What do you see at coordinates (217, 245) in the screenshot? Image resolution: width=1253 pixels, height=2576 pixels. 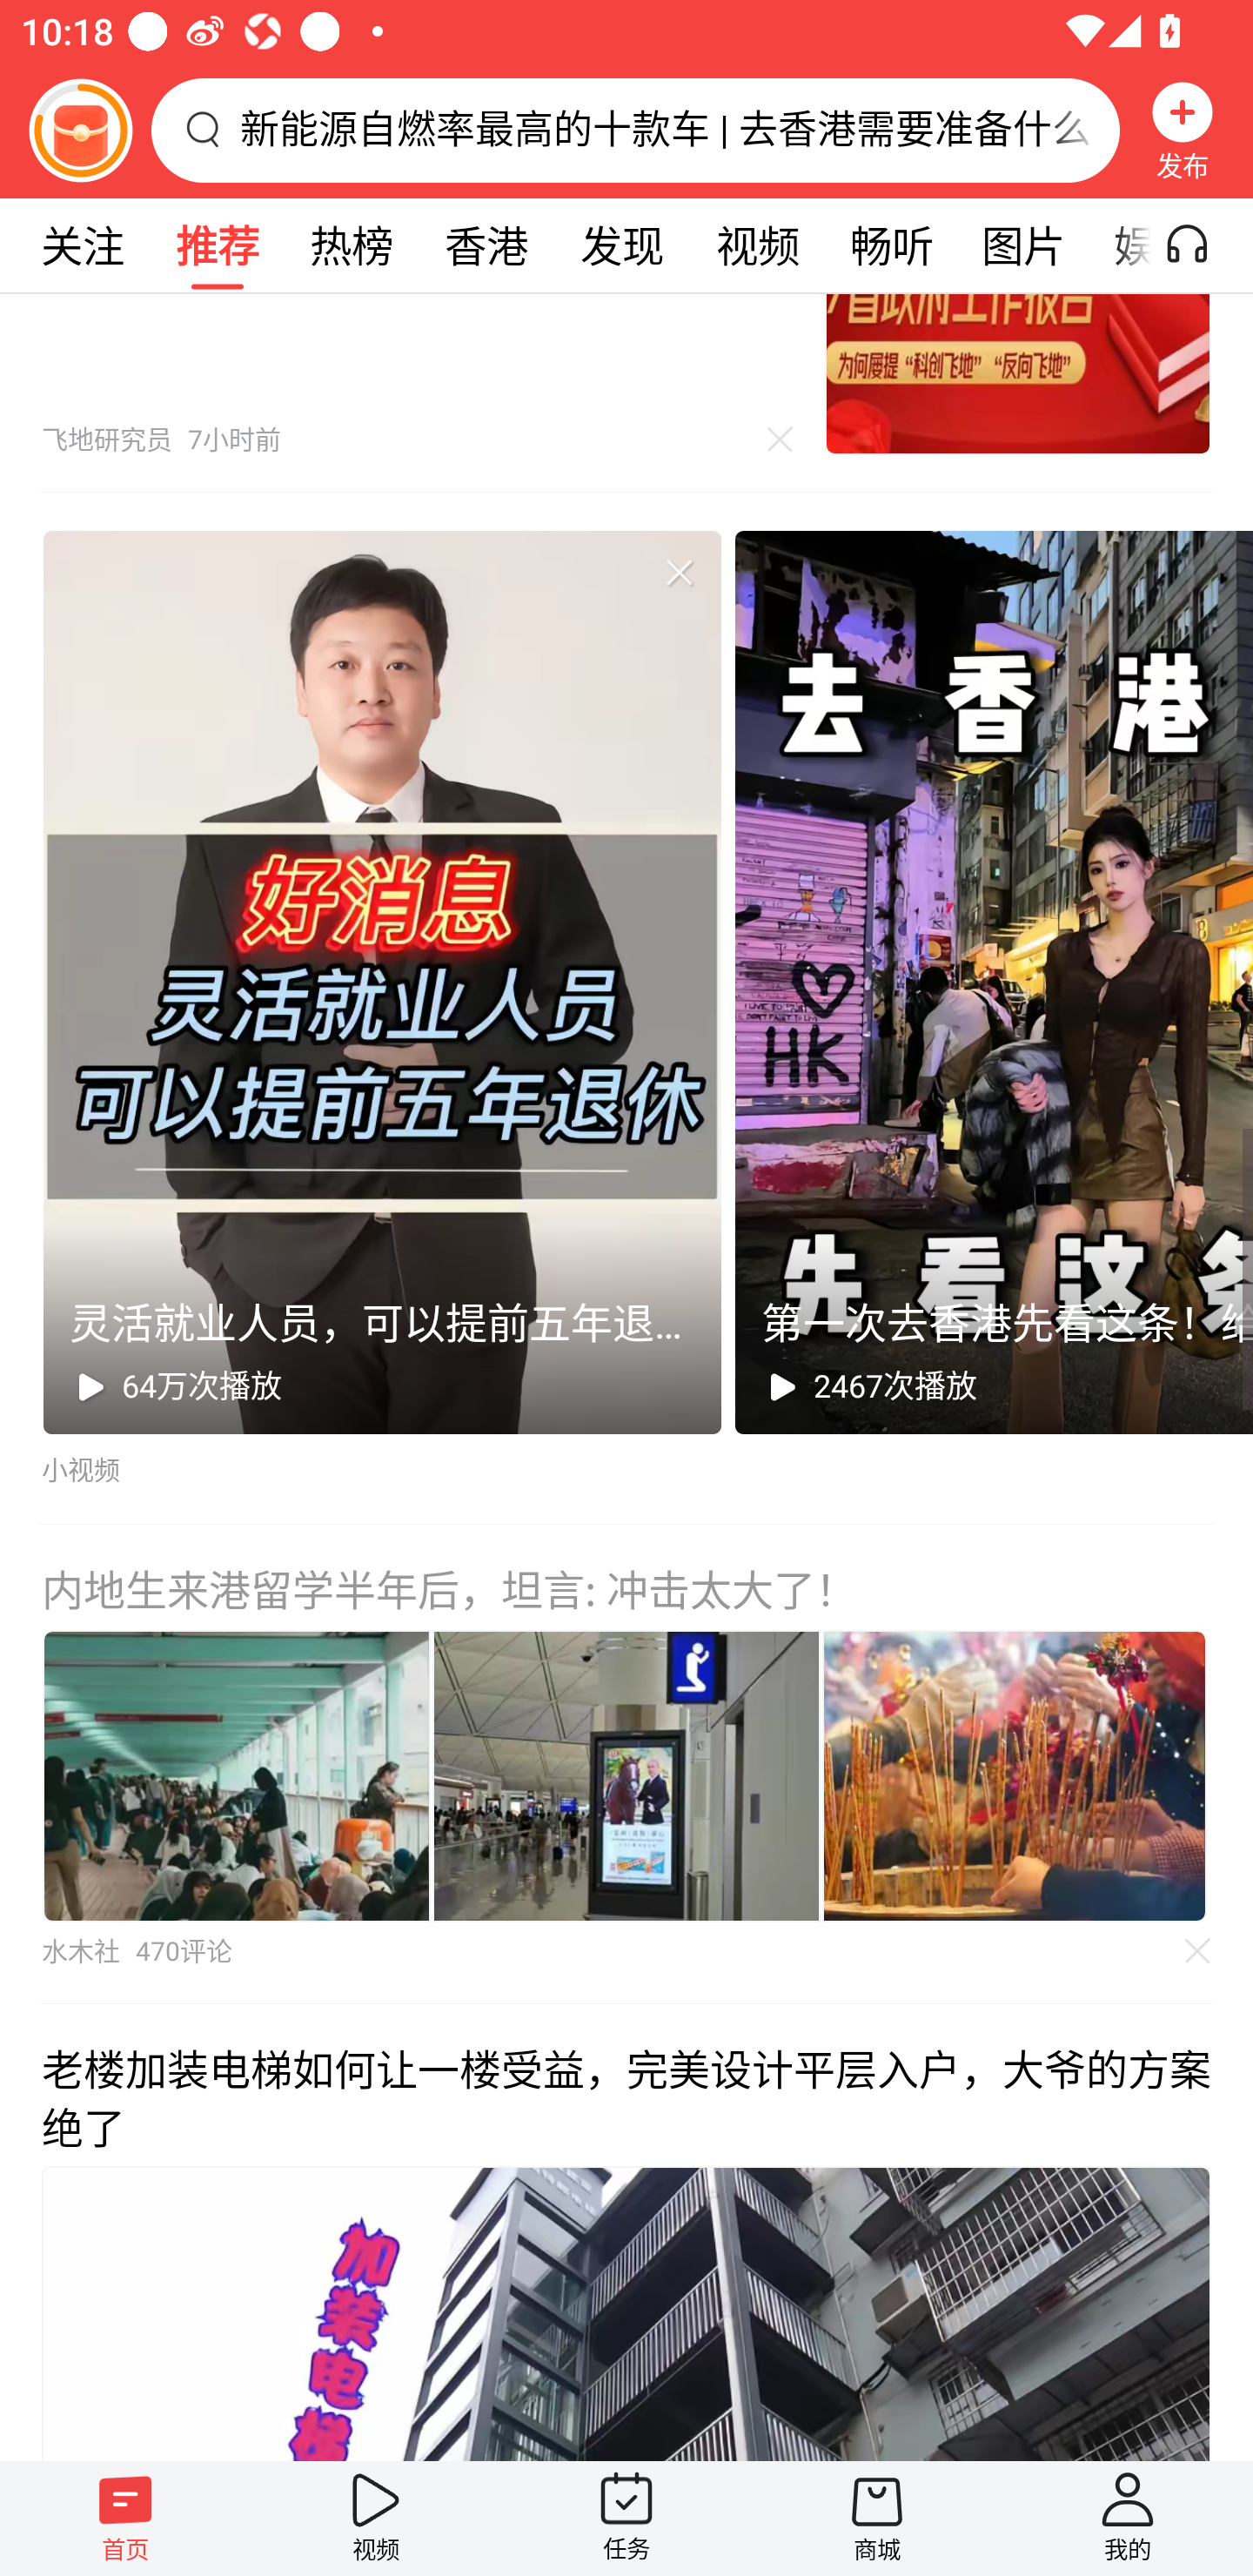 I see `推荐` at bounding box center [217, 245].